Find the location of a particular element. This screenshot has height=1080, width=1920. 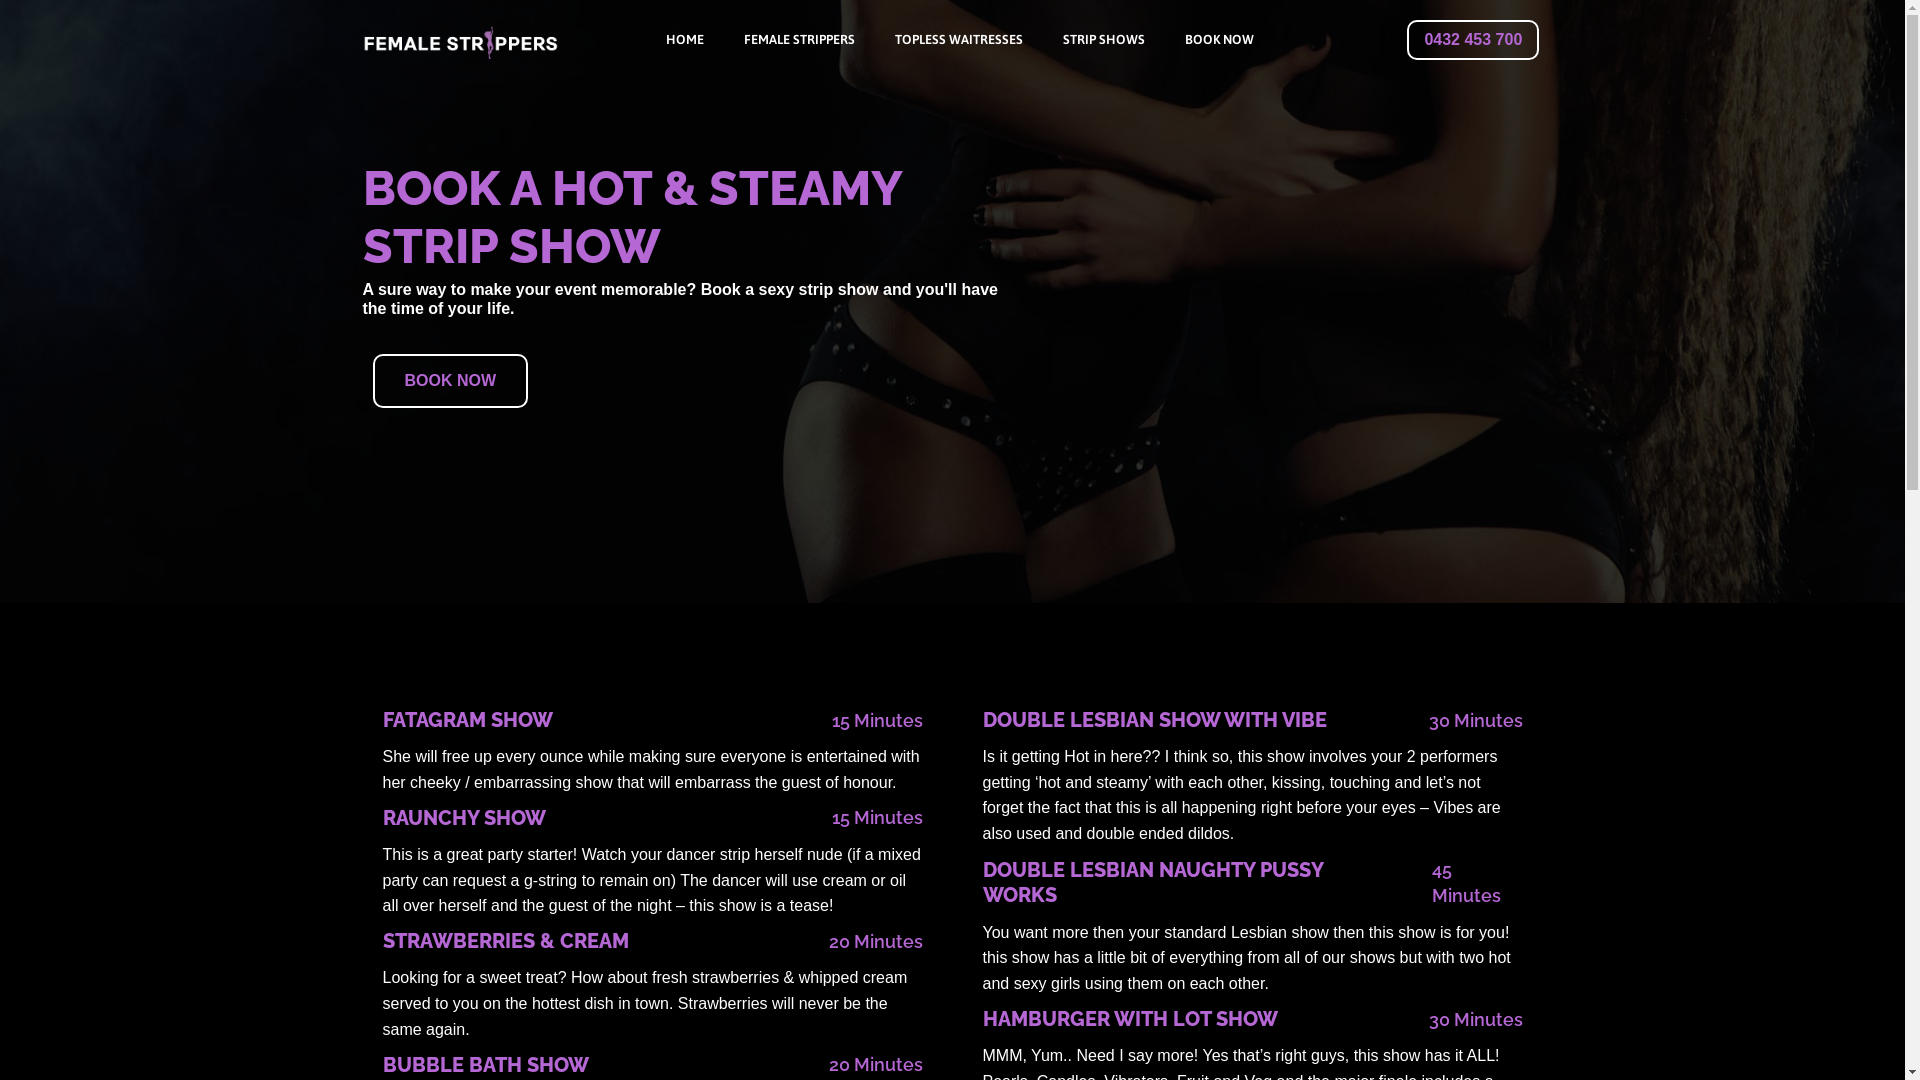

BOOK NOW is located at coordinates (1220, 40).